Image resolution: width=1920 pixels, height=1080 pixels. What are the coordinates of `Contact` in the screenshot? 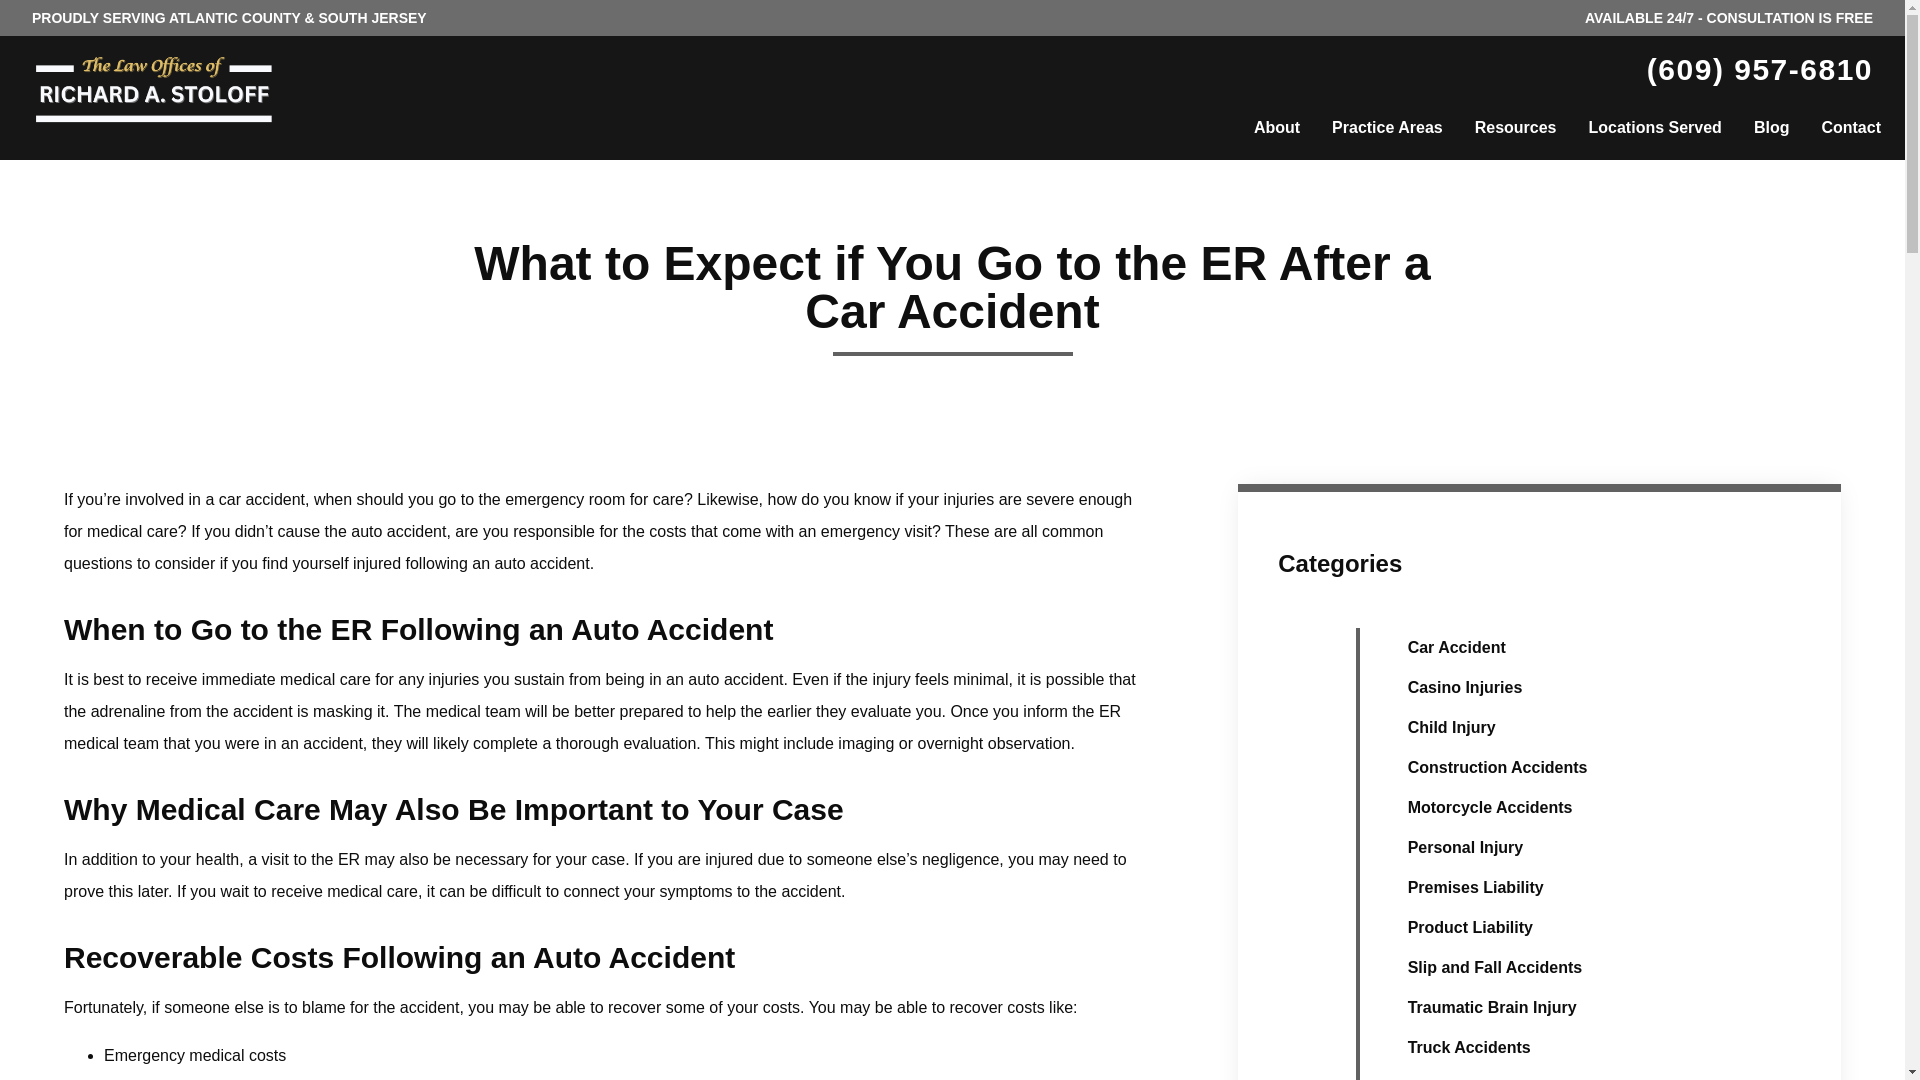 It's located at (1850, 128).